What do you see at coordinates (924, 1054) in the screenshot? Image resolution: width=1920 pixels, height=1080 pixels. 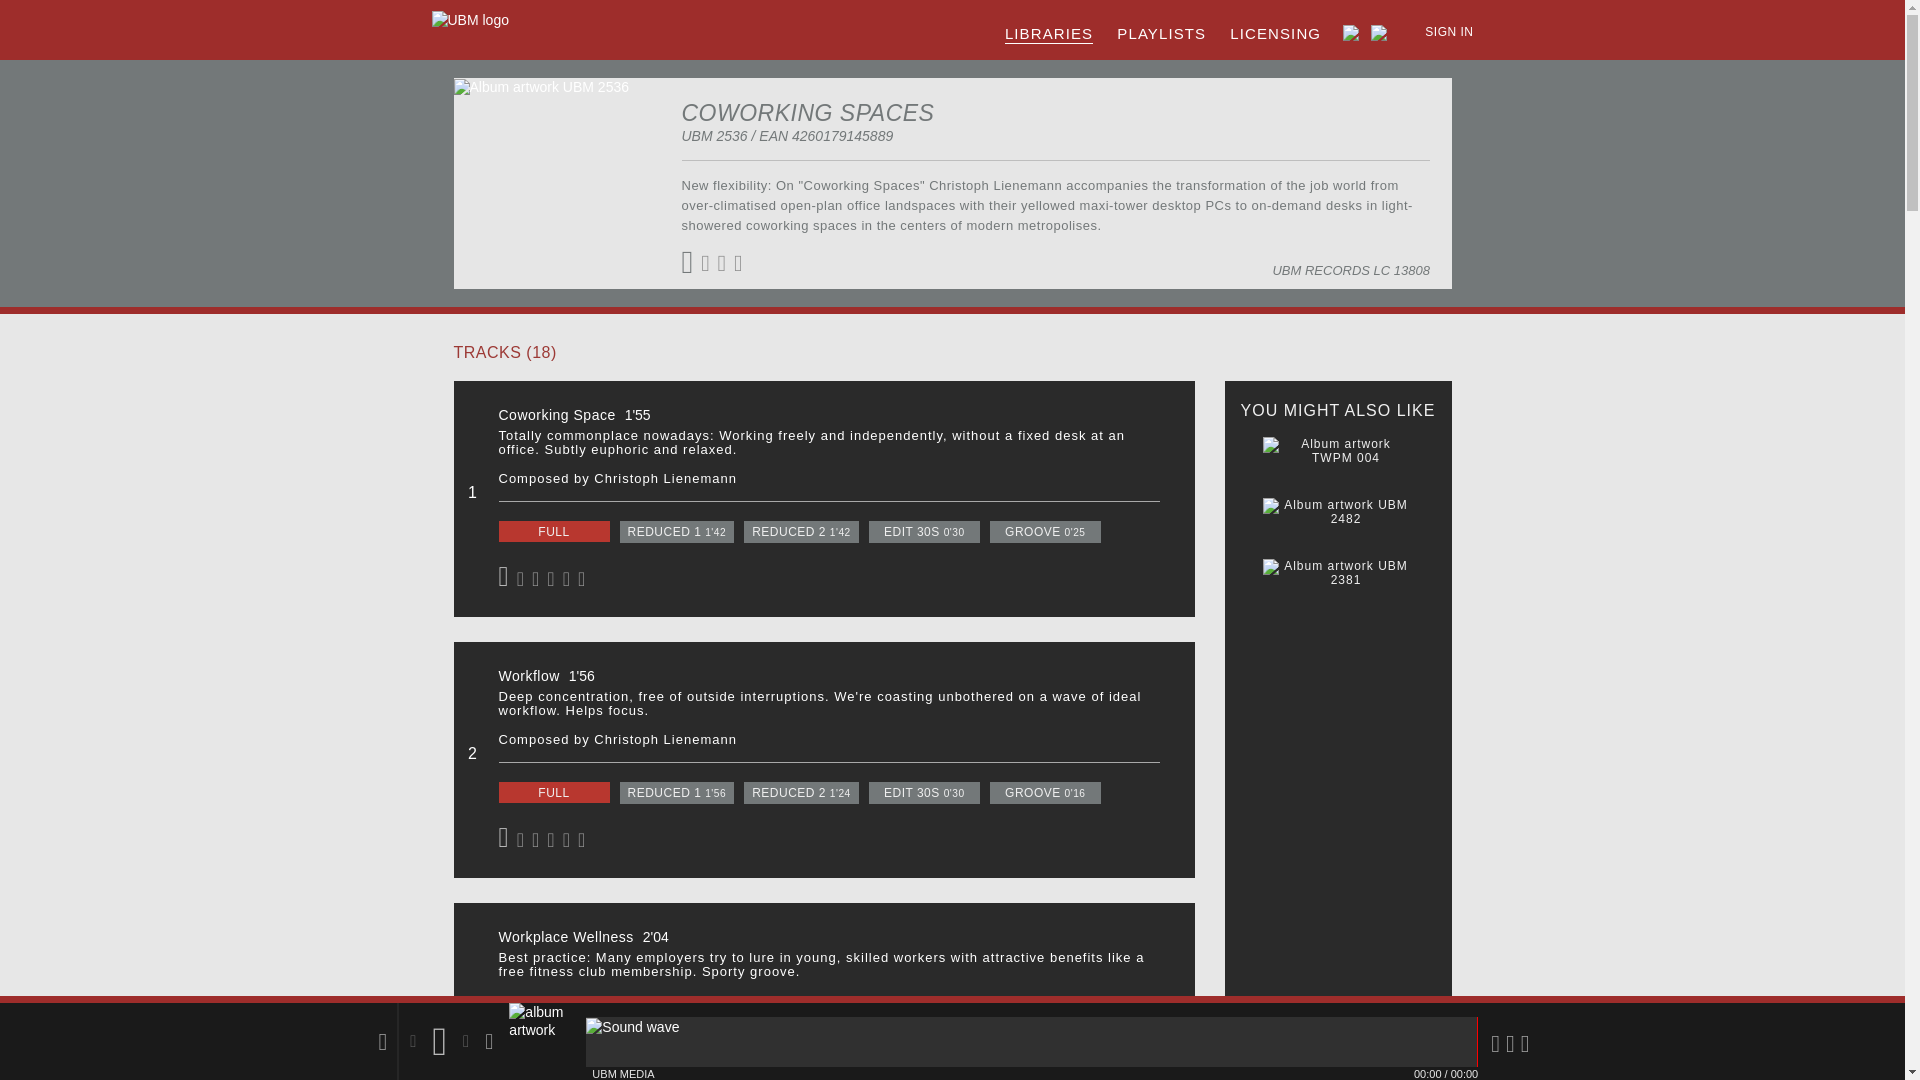 I see `EDIT 30S 0'30` at bounding box center [924, 1054].